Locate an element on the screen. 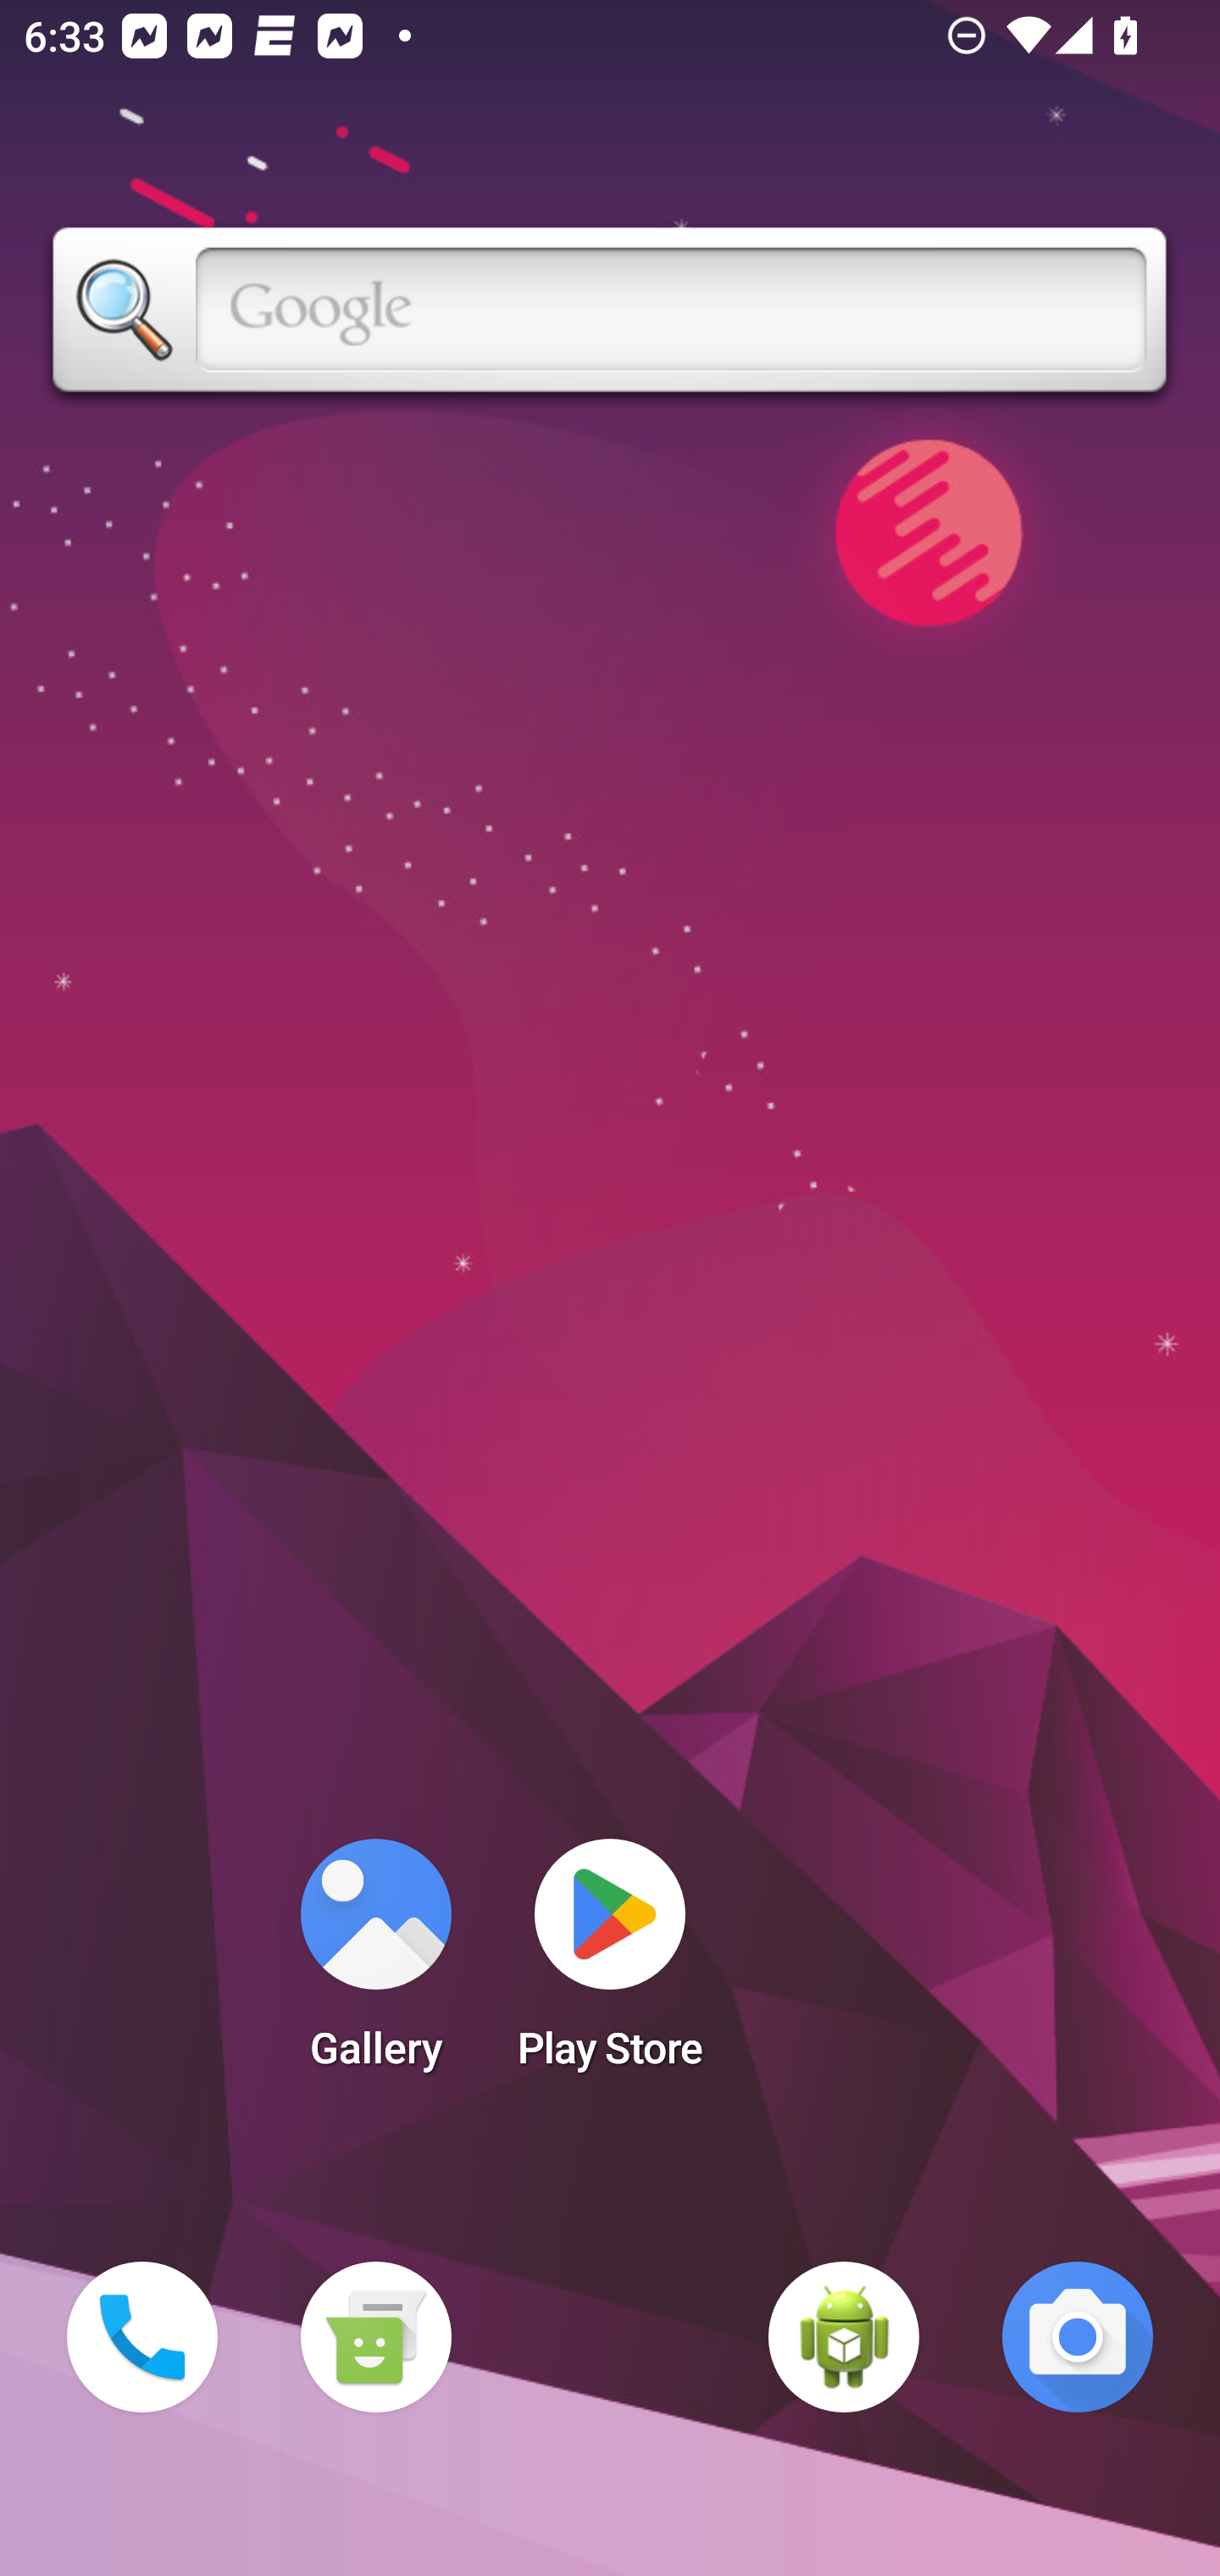  Play Store is located at coordinates (610, 1964).